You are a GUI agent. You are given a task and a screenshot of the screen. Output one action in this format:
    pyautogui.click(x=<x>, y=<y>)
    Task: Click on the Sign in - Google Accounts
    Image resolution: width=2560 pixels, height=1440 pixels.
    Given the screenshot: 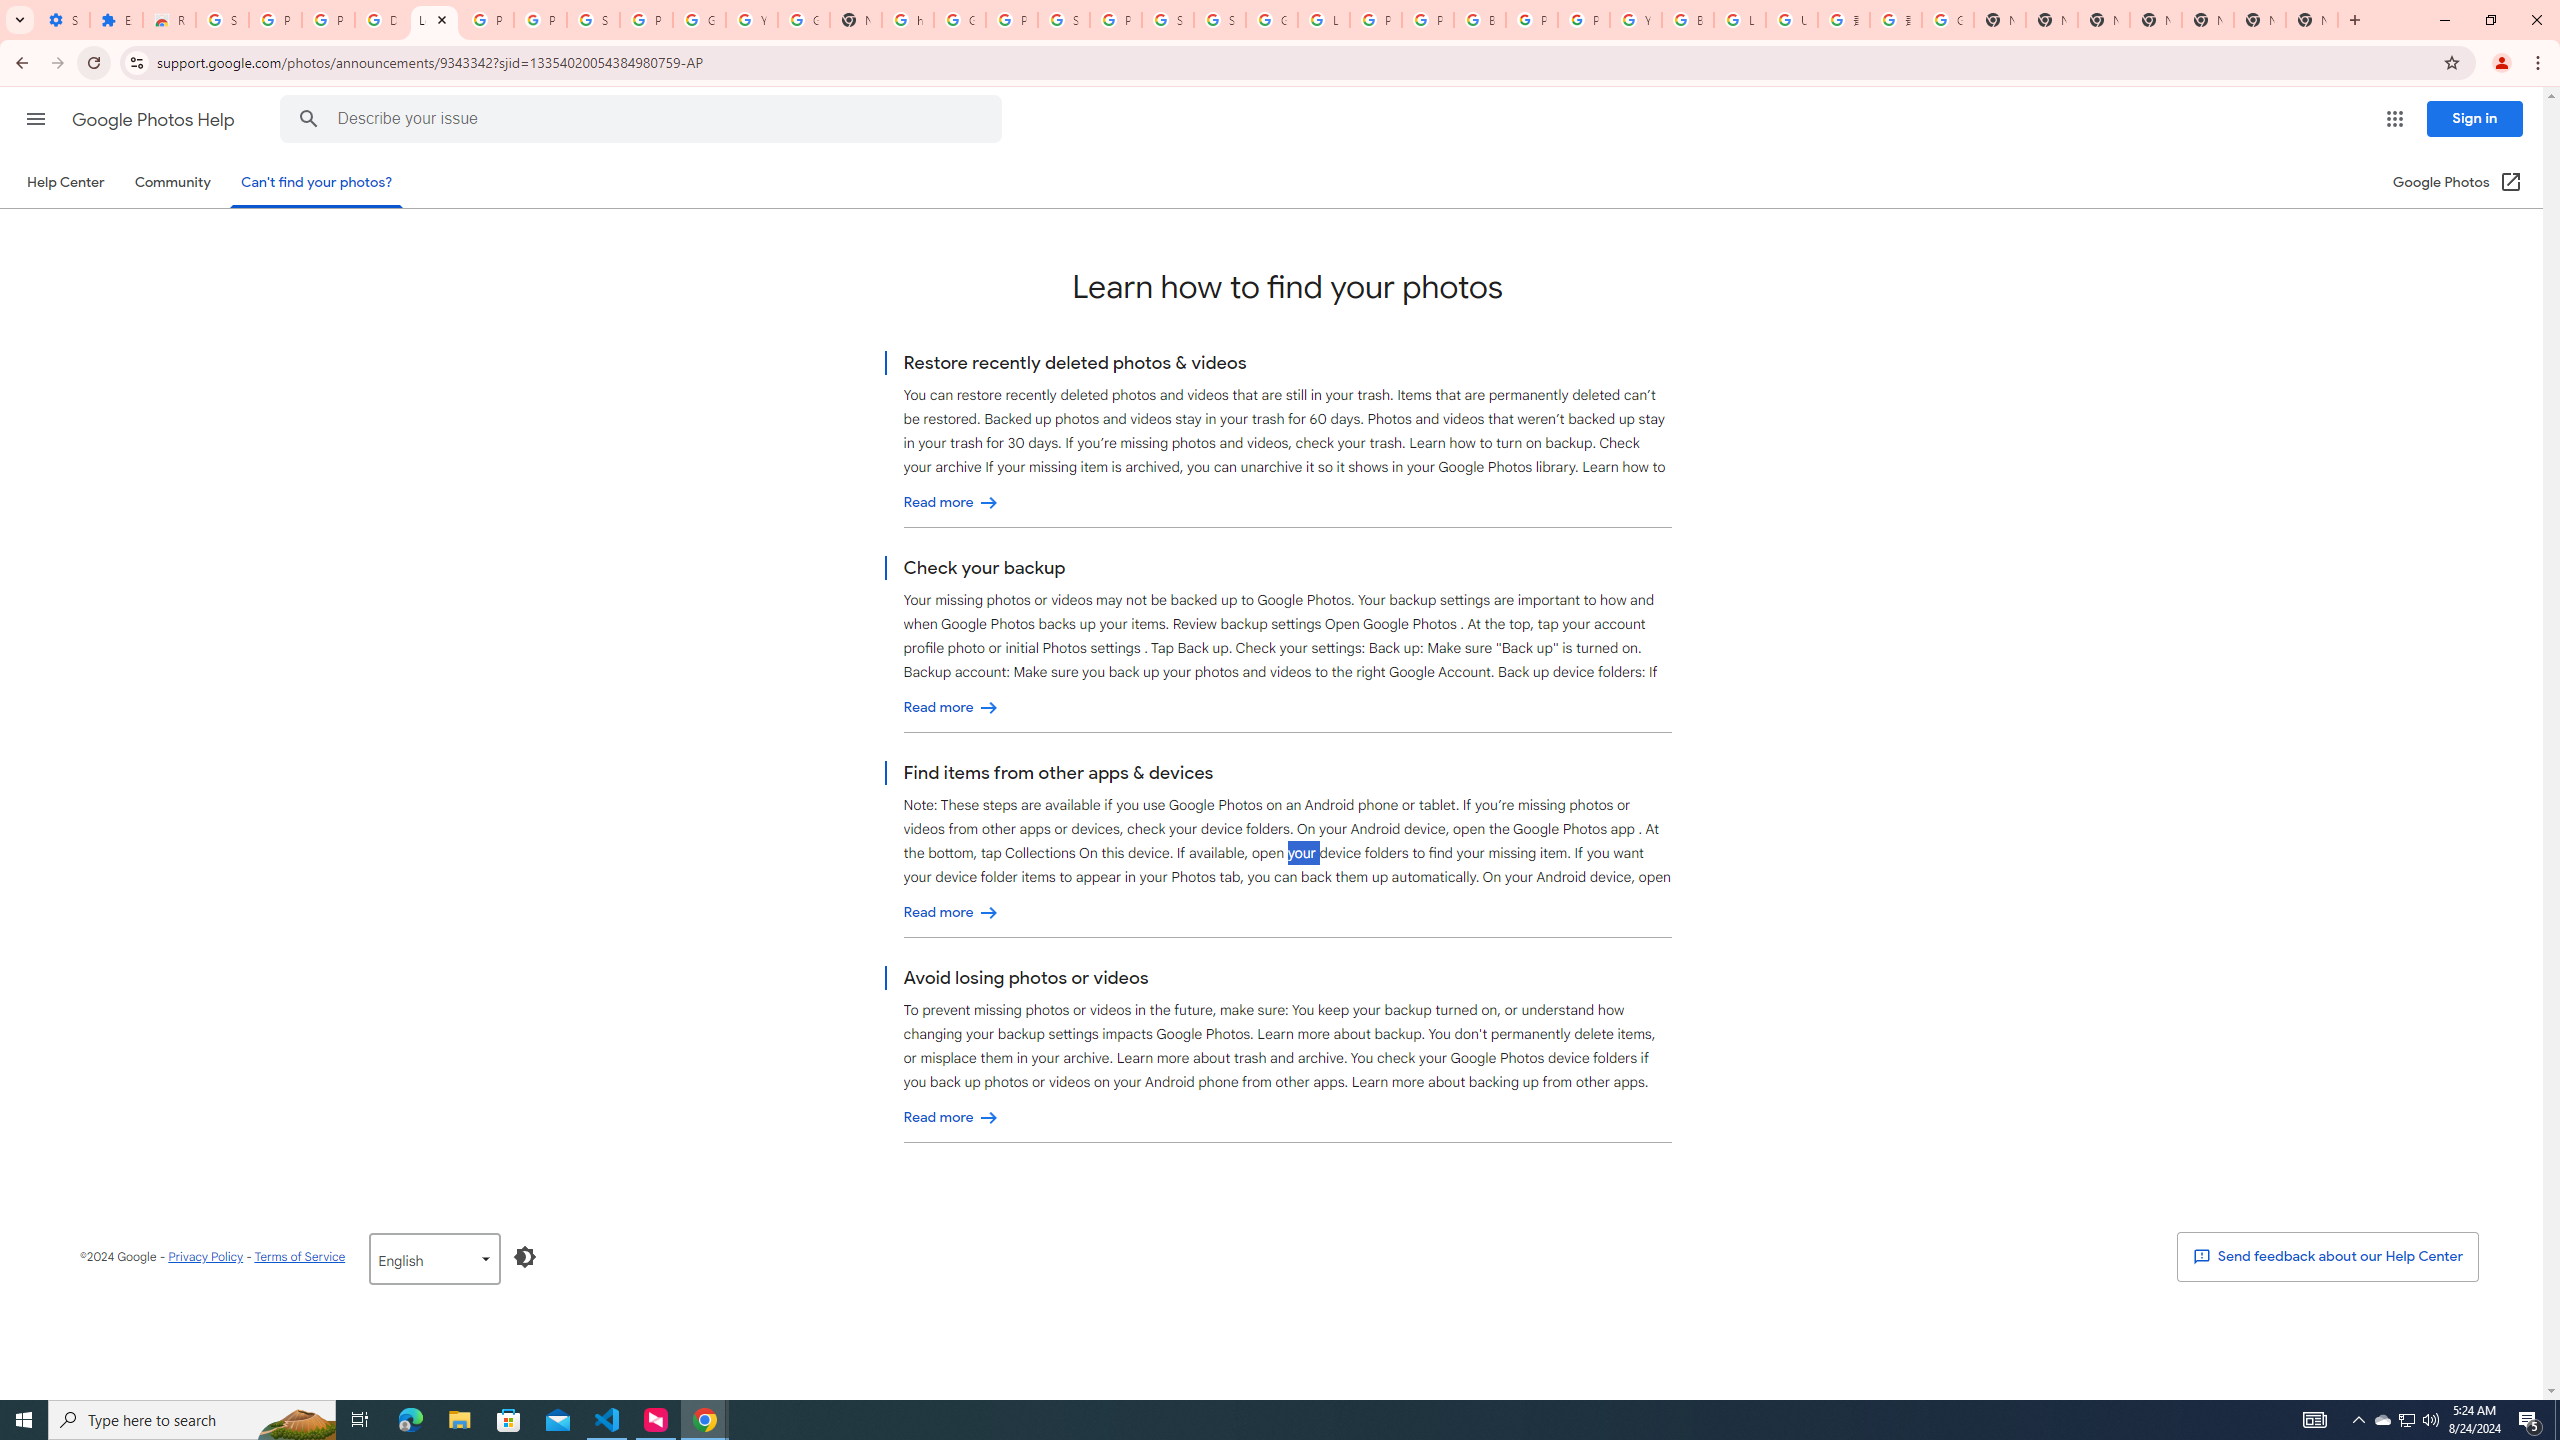 What is the action you would take?
    pyautogui.click(x=1220, y=20)
    